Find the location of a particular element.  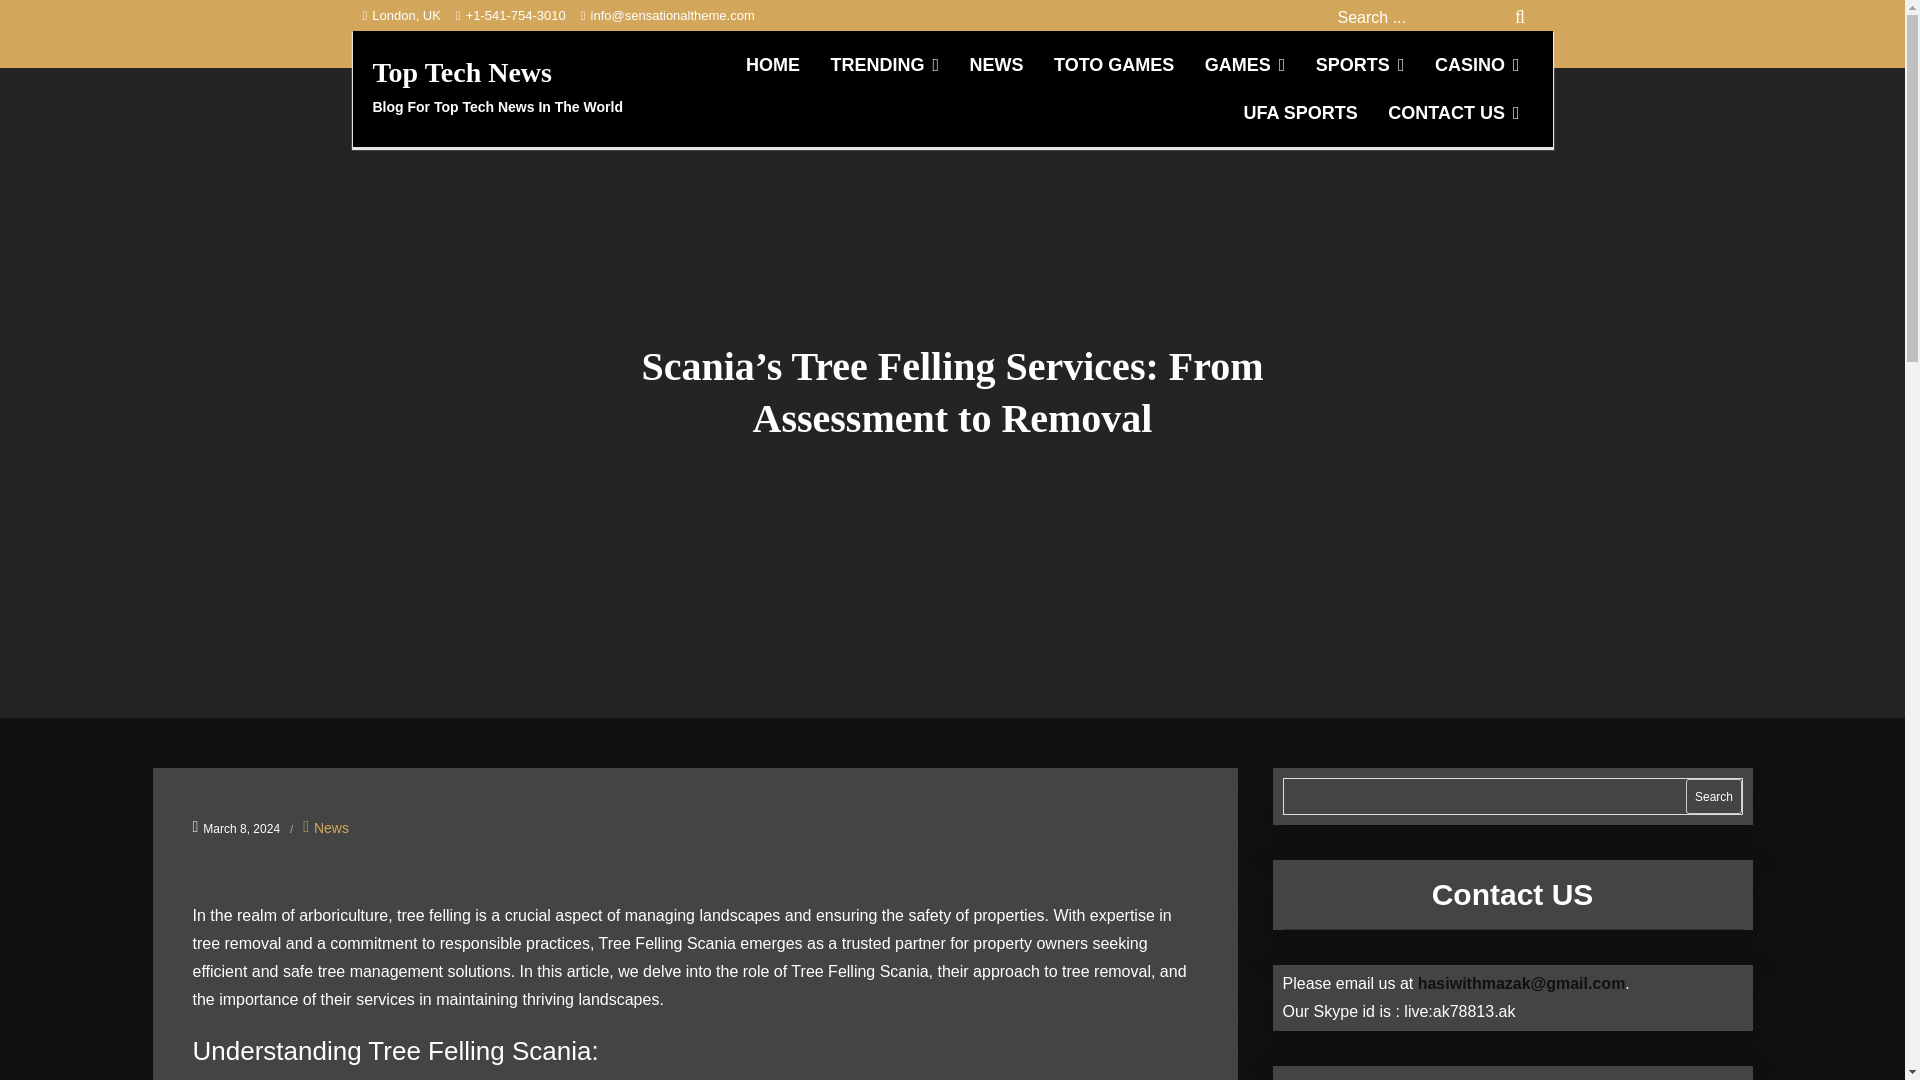

UFA SPORTS is located at coordinates (1300, 112).